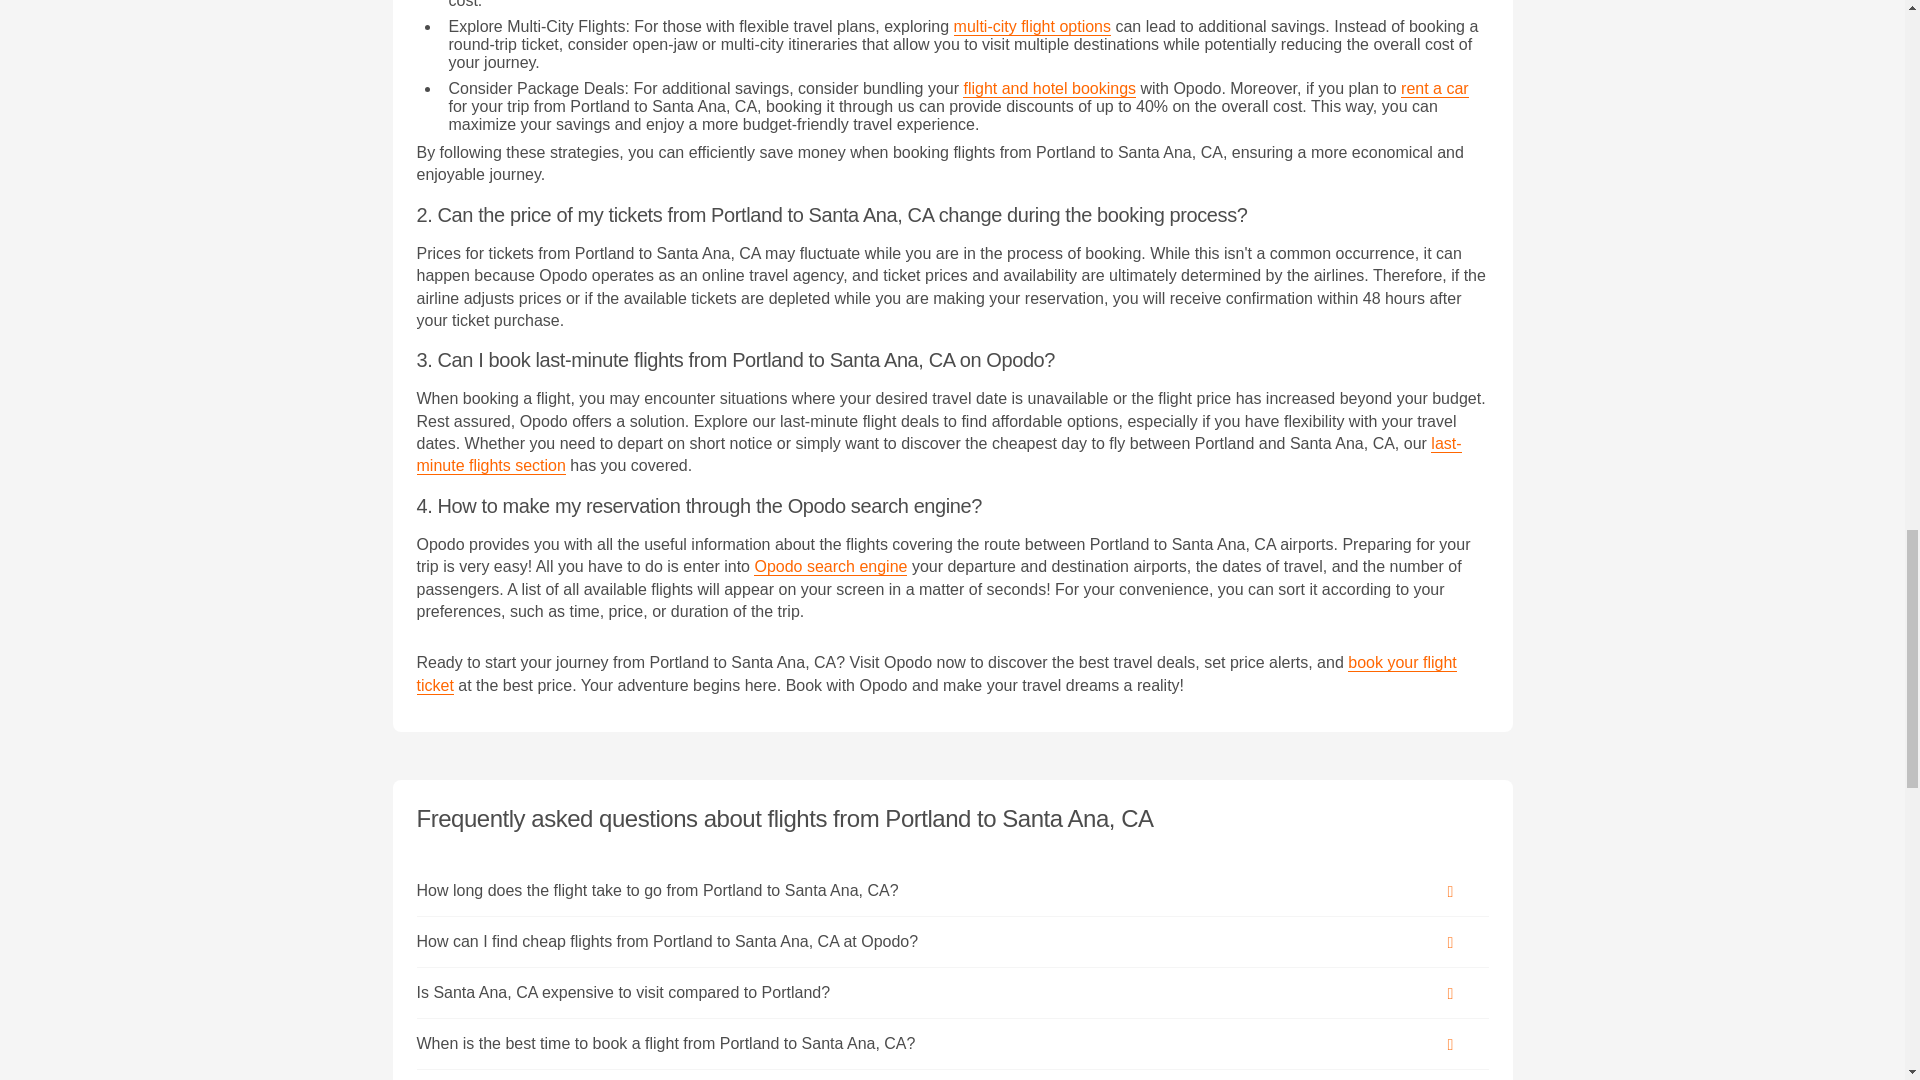  I want to click on last-minute flights section, so click(938, 455).